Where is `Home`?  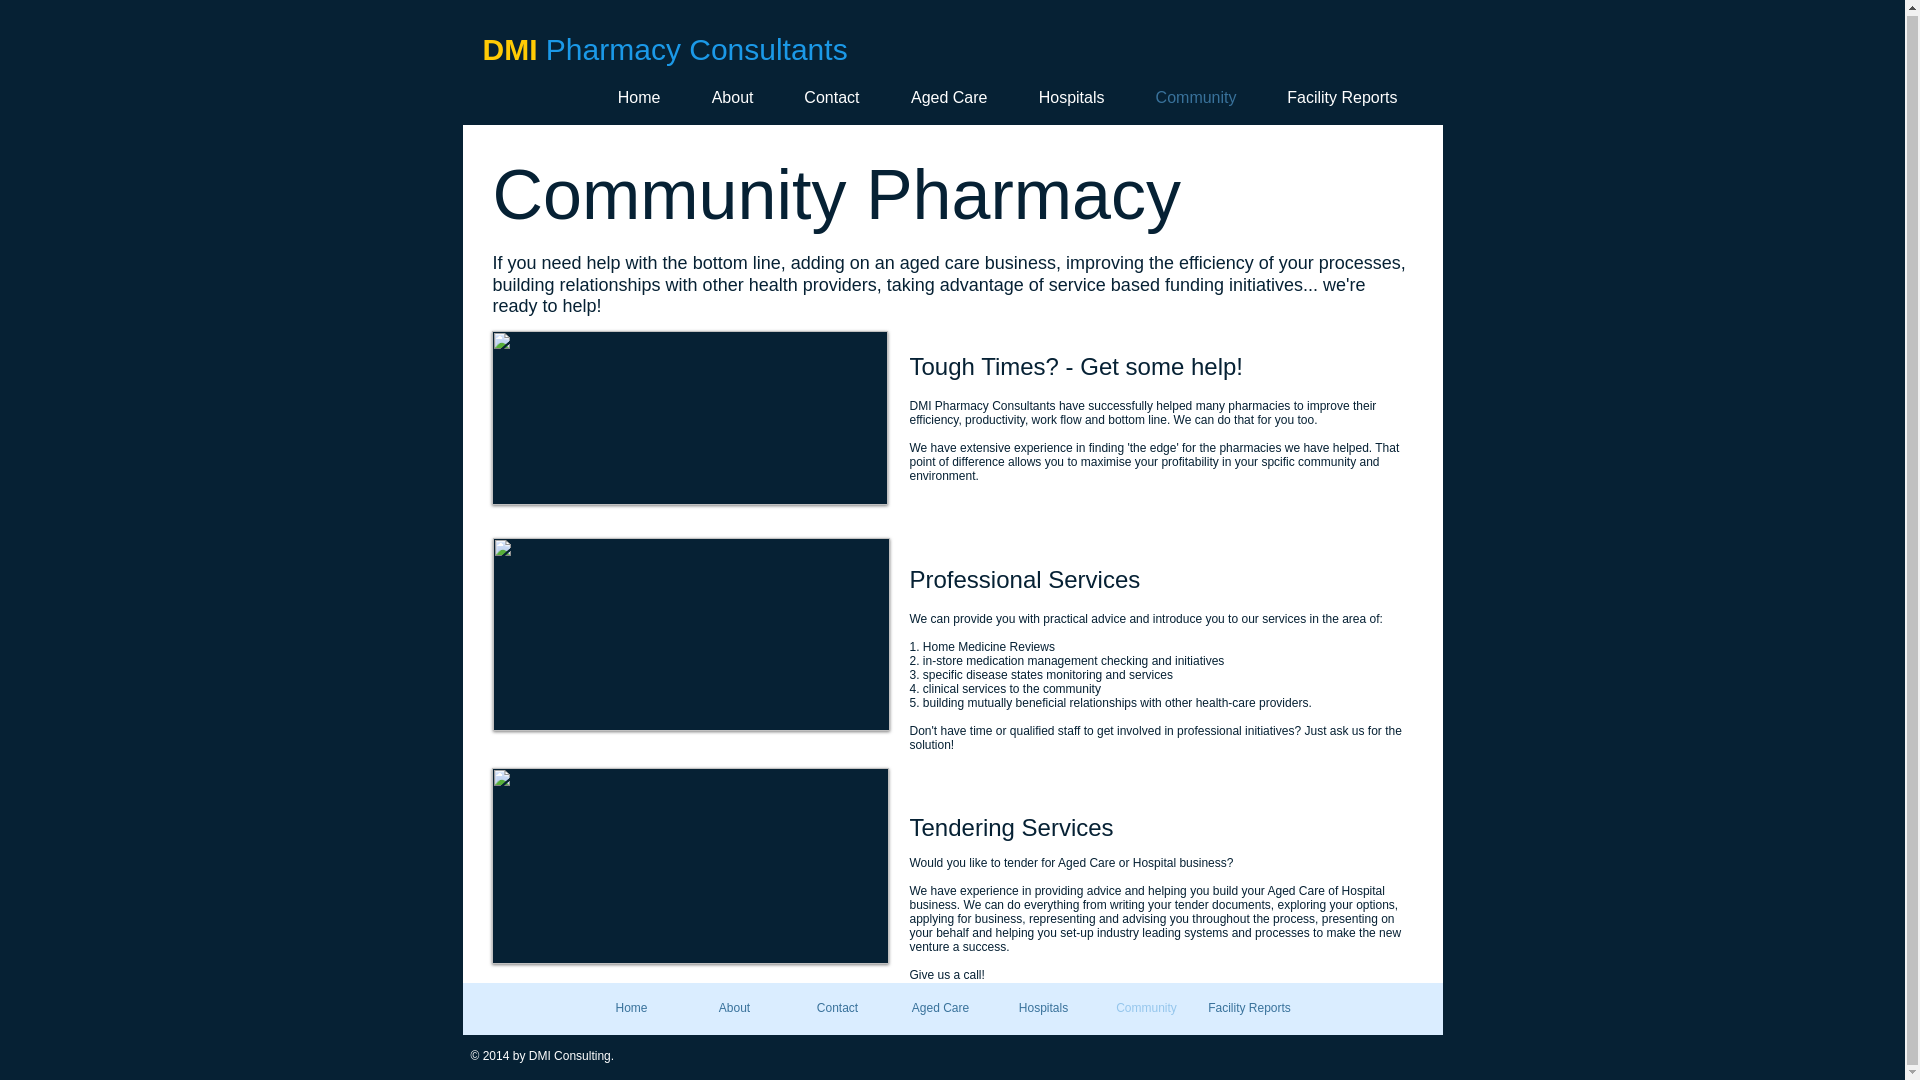
Home is located at coordinates (631, 1007).